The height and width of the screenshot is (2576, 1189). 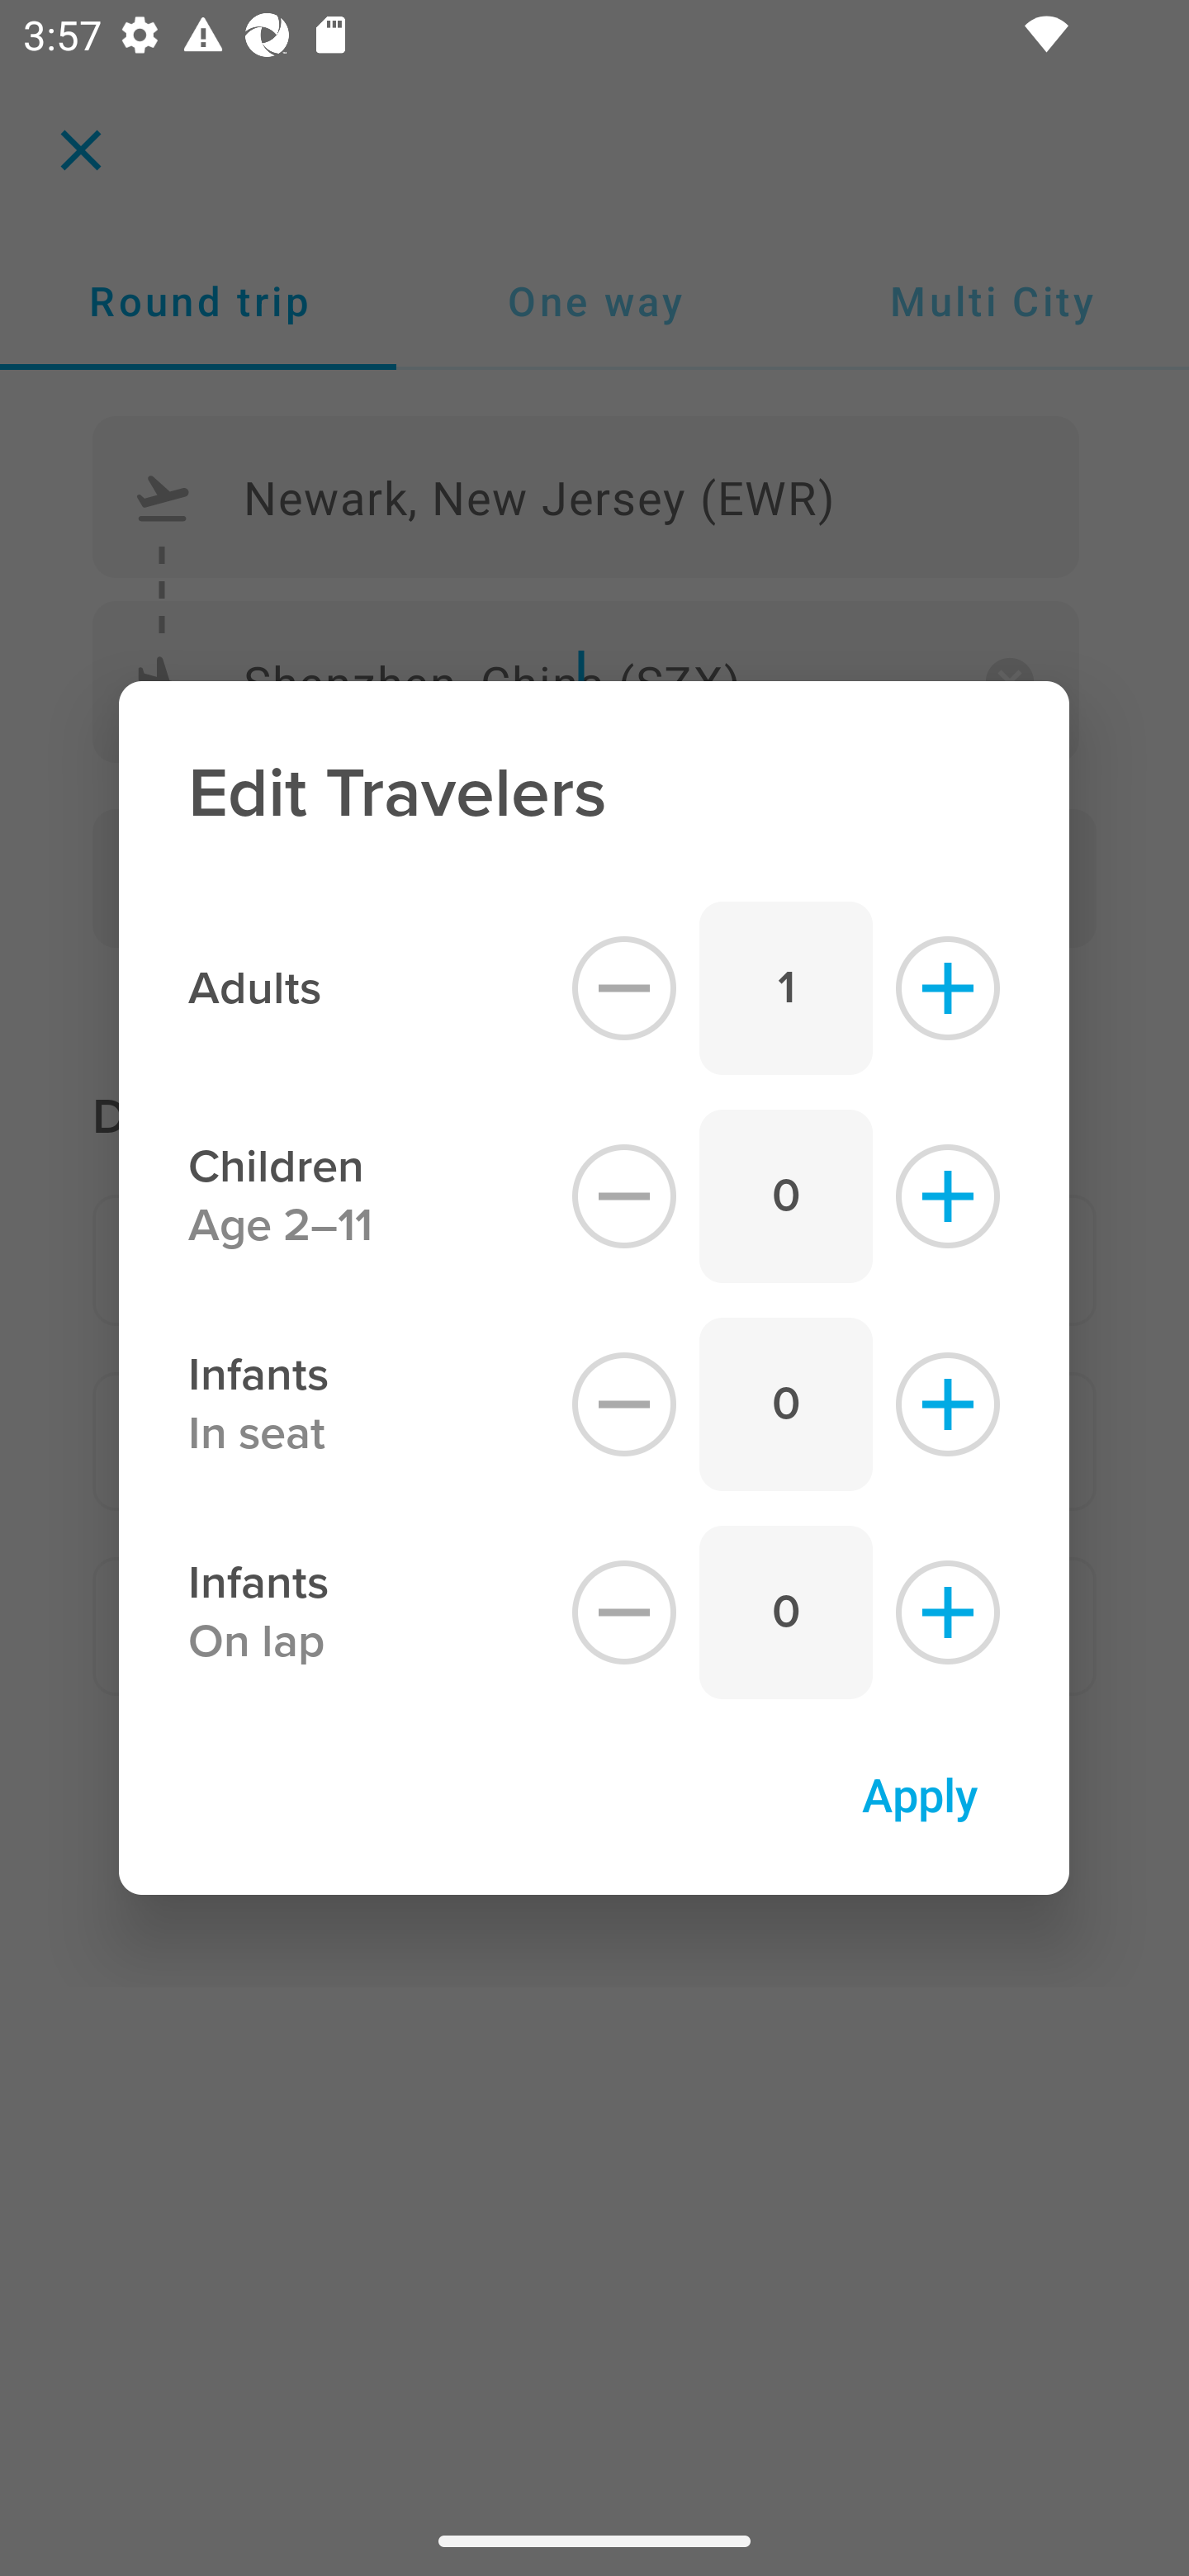 I want to click on Increase value, so click(x=948, y=1196).